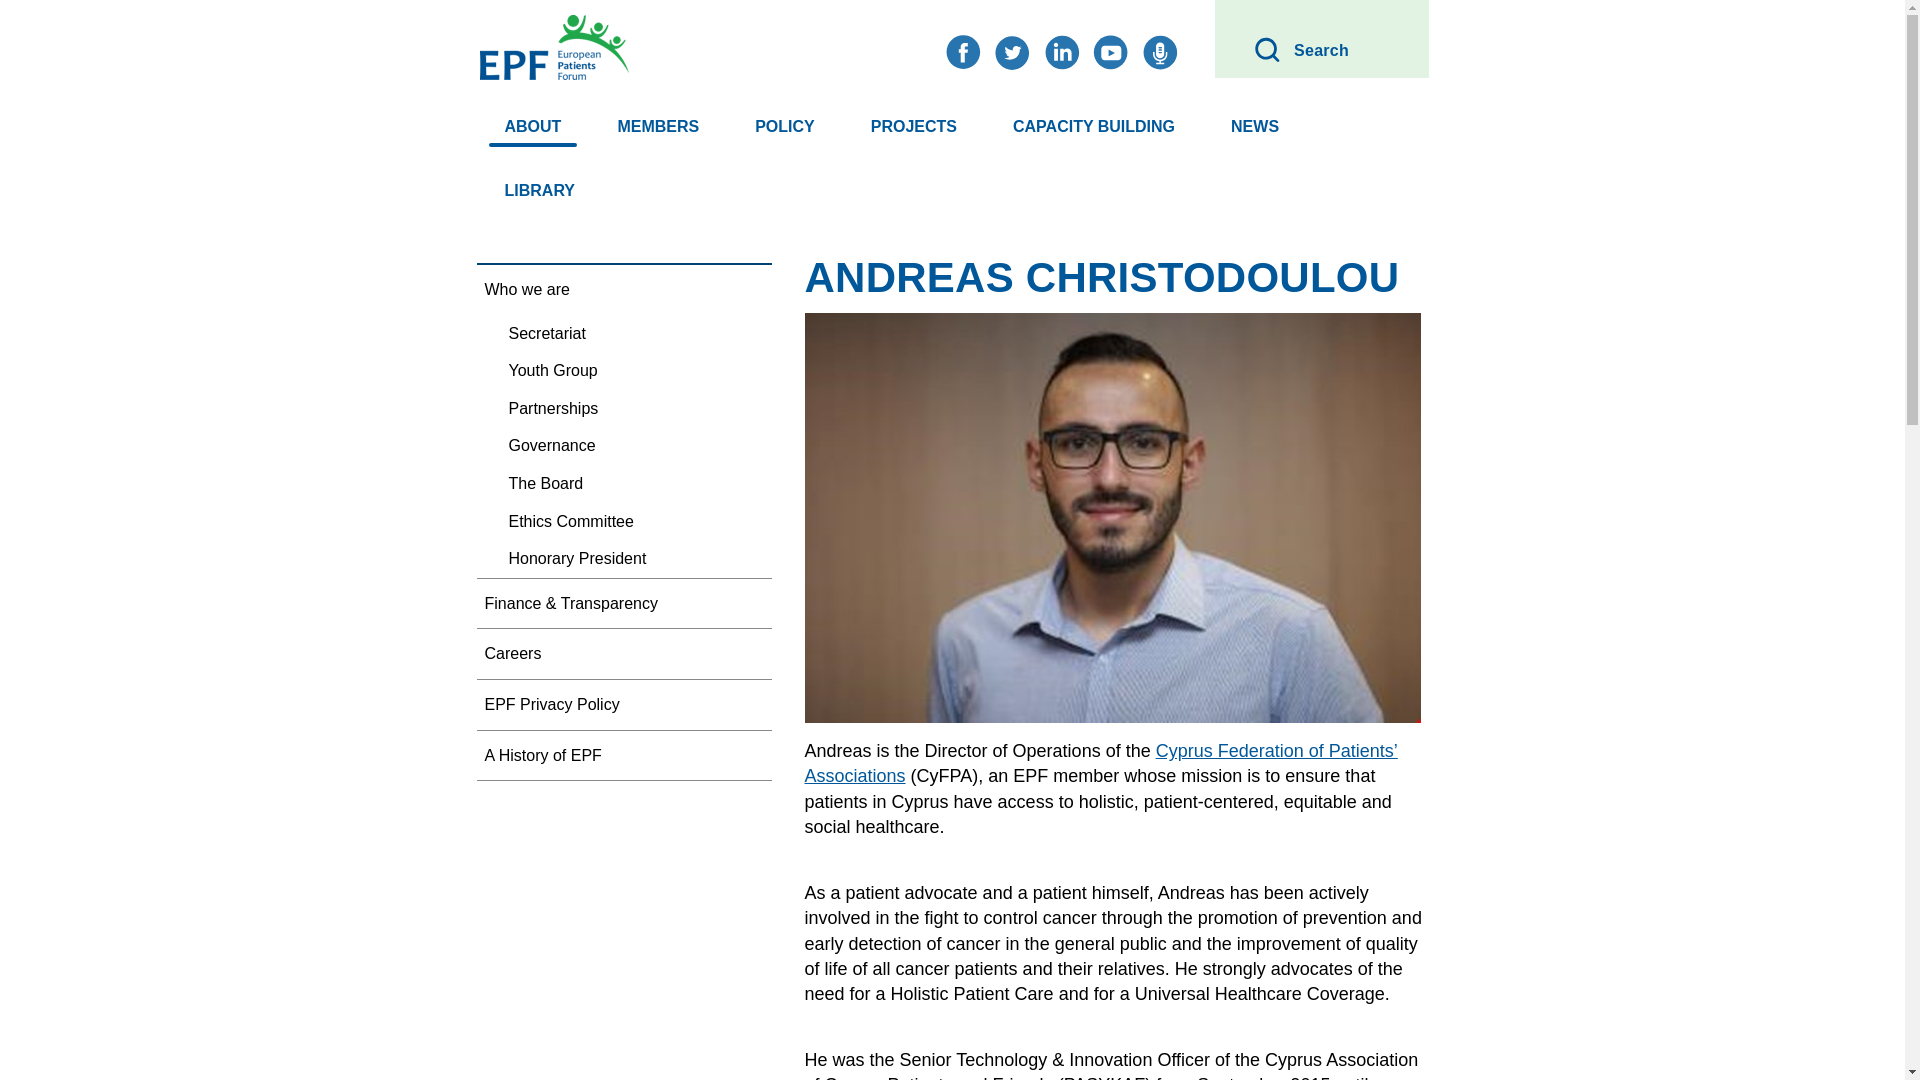 Image resolution: width=1920 pixels, height=1080 pixels. What do you see at coordinates (1254, 126) in the screenshot?
I see `PROJECTS` at bounding box center [1254, 126].